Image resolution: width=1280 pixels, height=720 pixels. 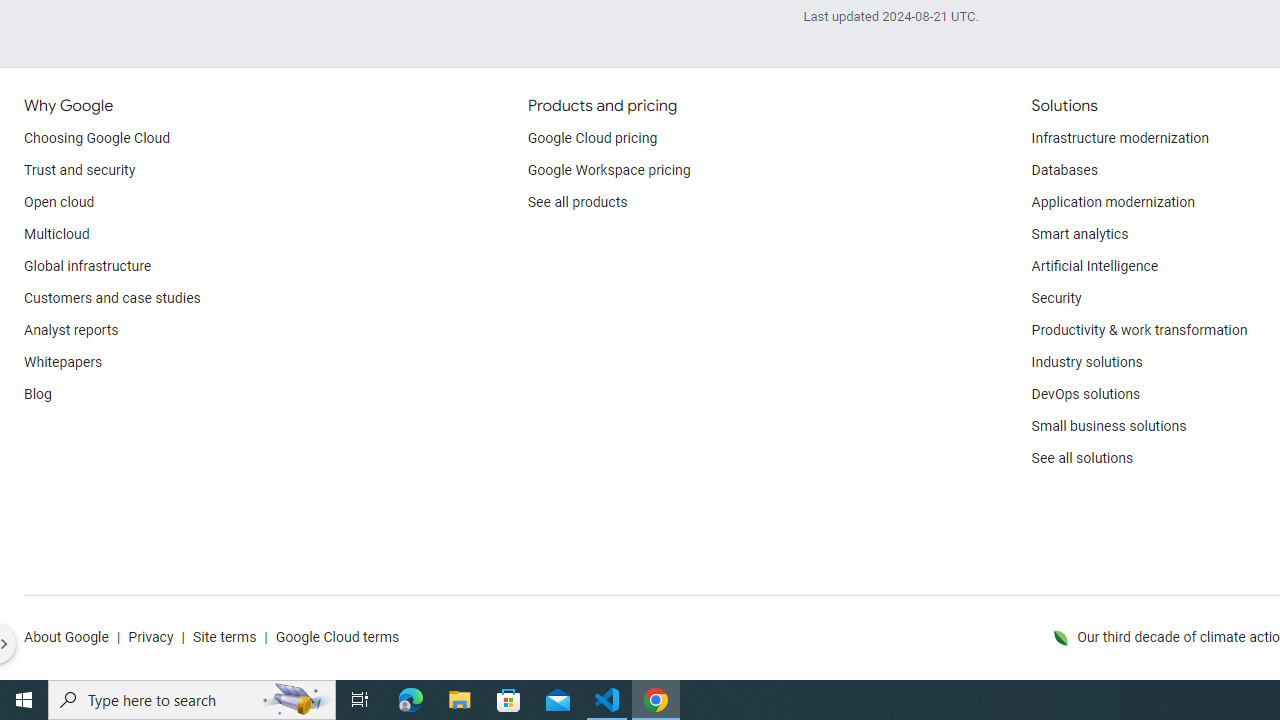 What do you see at coordinates (59, 202) in the screenshot?
I see `Open cloud` at bounding box center [59, 202].